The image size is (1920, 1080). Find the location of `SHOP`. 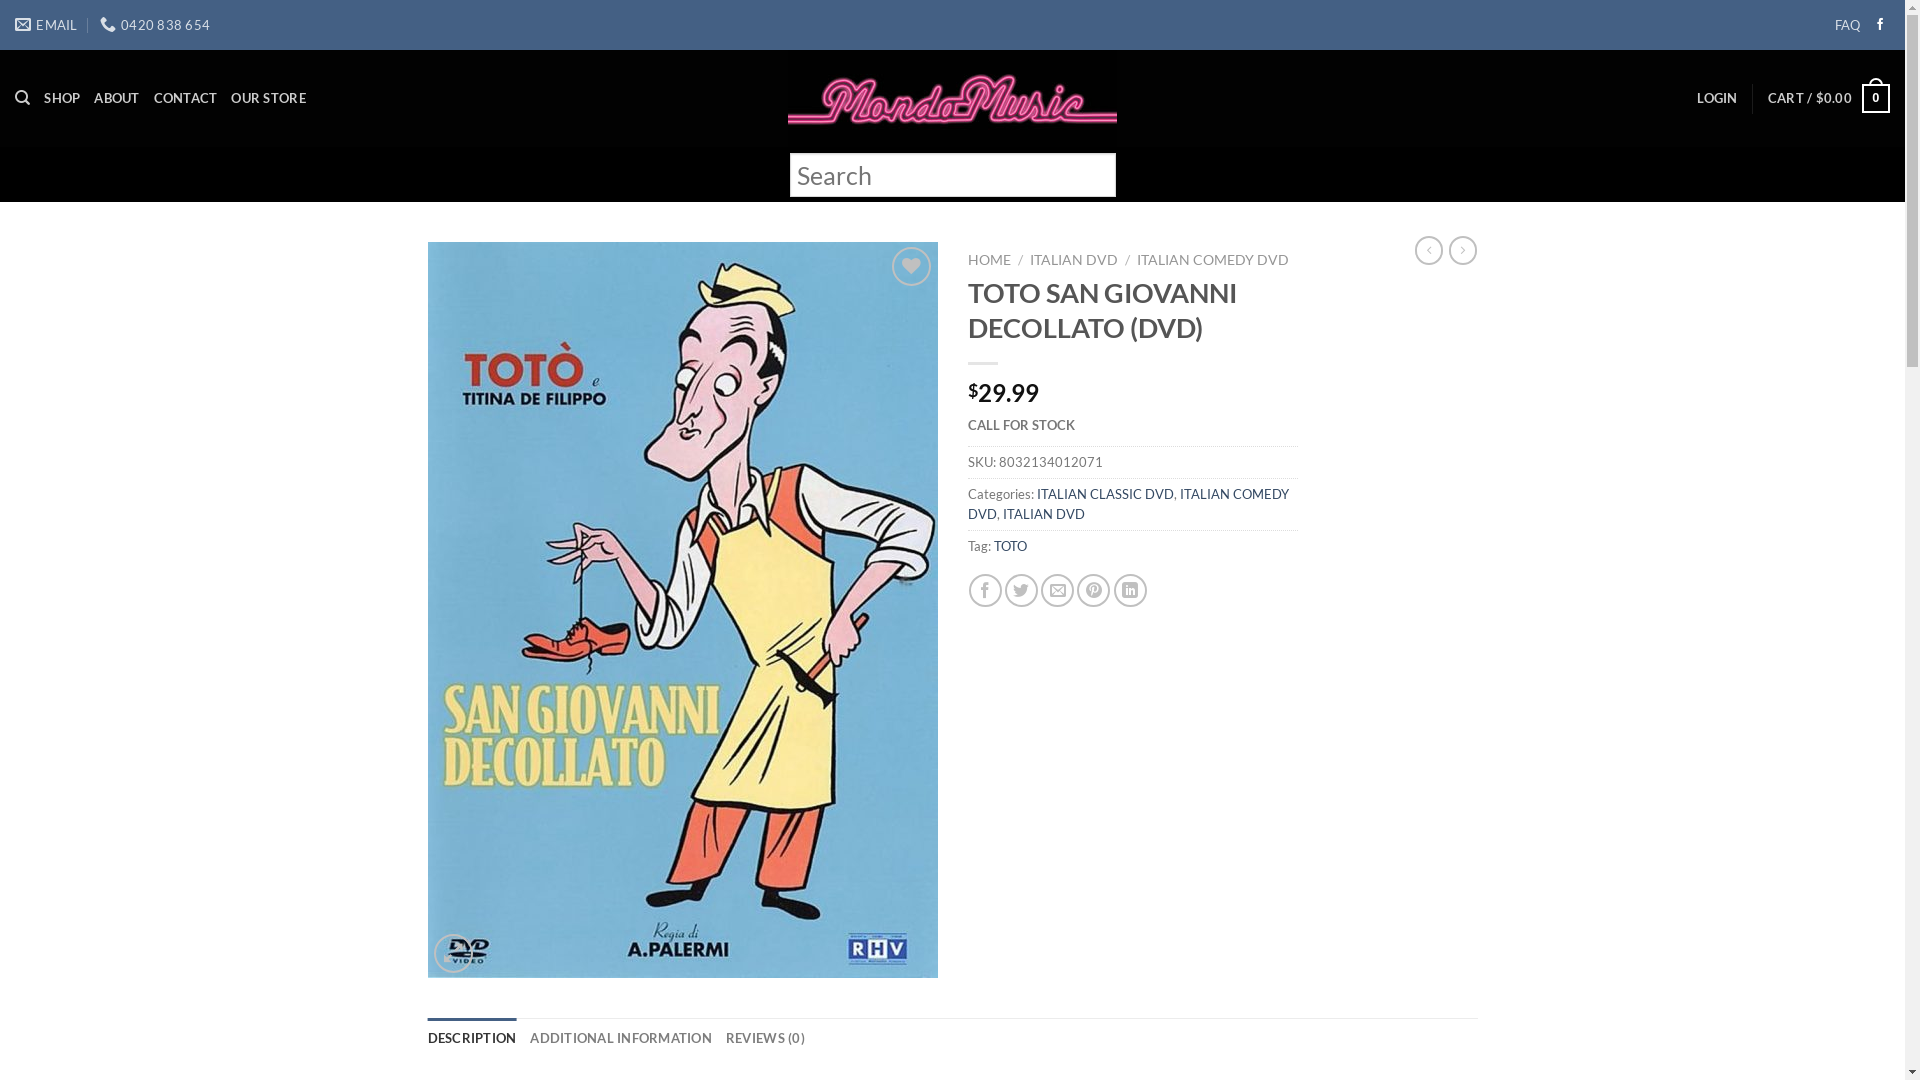

SHOP is located at coordinates (62, 98).